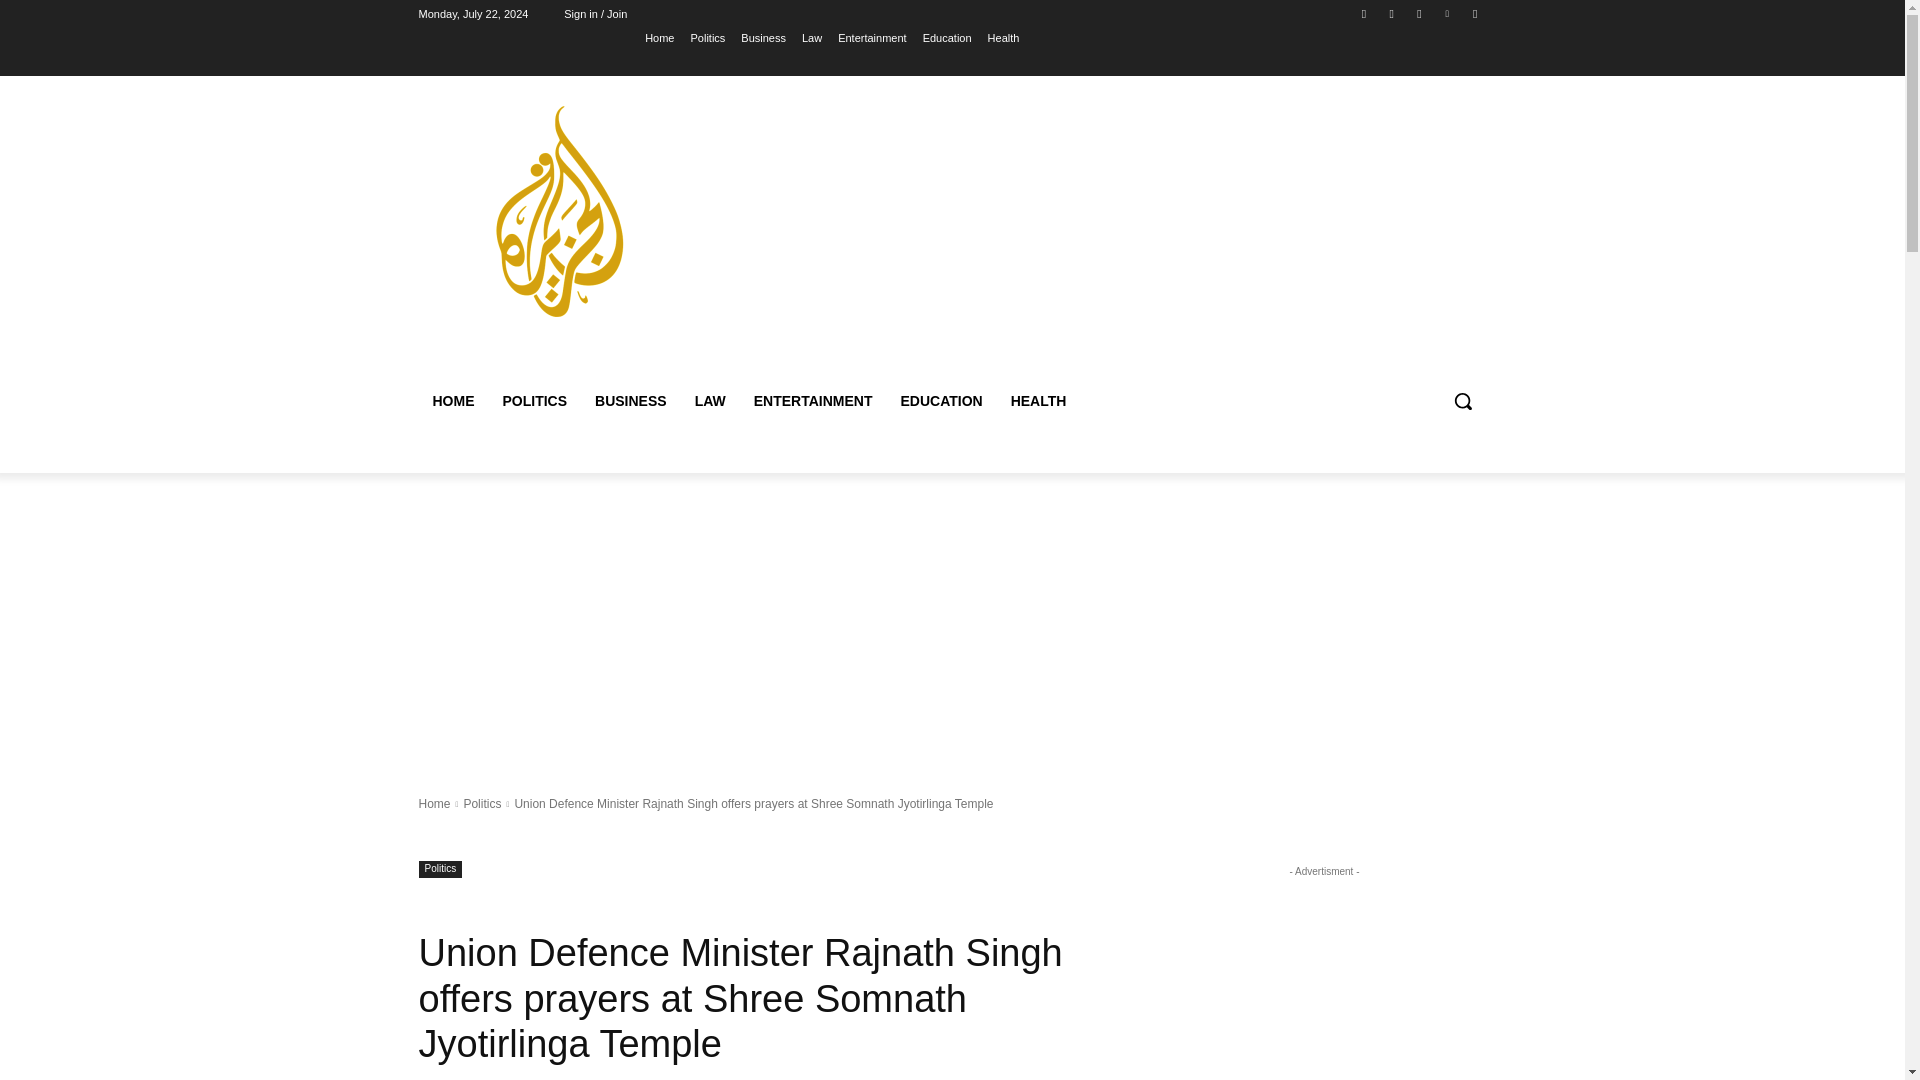  What do you see at coordinates (631, 400) in the screenshot?
I see `BUSINESS` at bounding box center [631, 400].